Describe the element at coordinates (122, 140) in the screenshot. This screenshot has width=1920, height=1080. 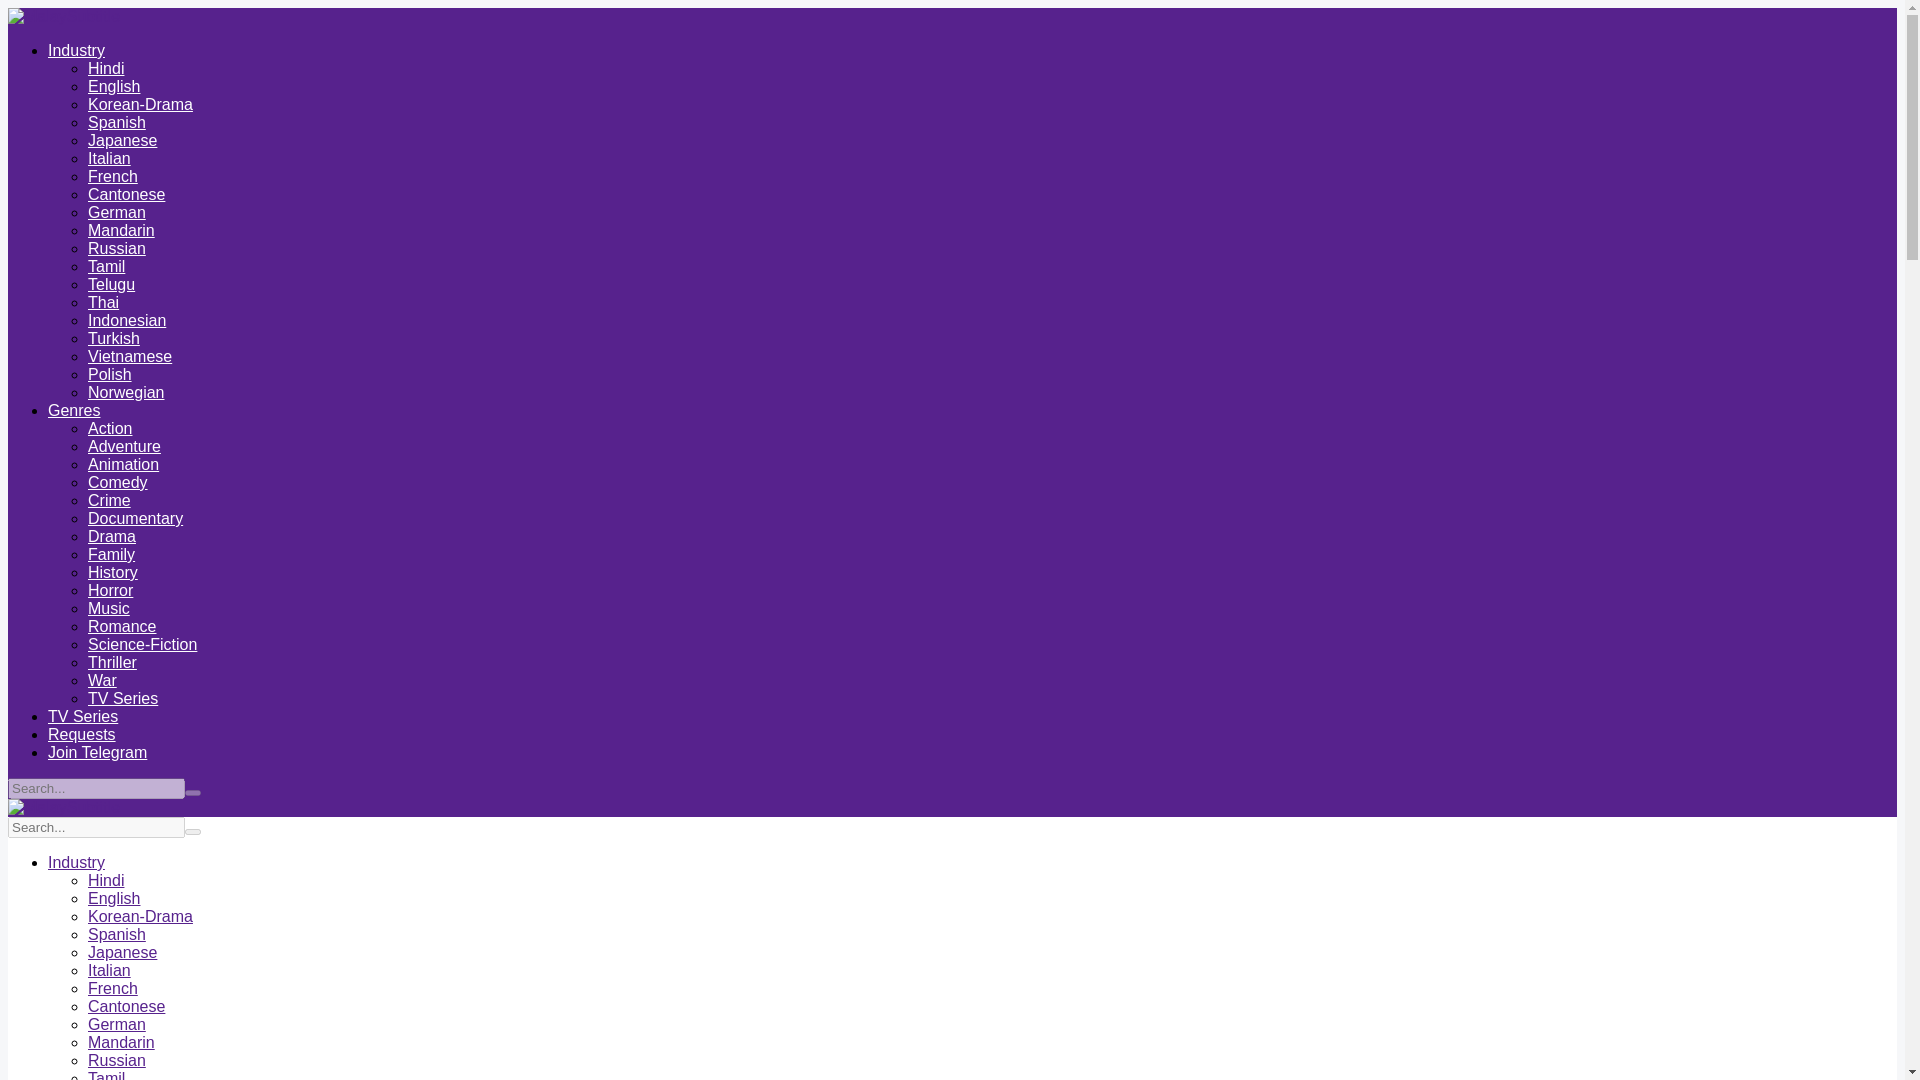
I see `Japanese` at that location.